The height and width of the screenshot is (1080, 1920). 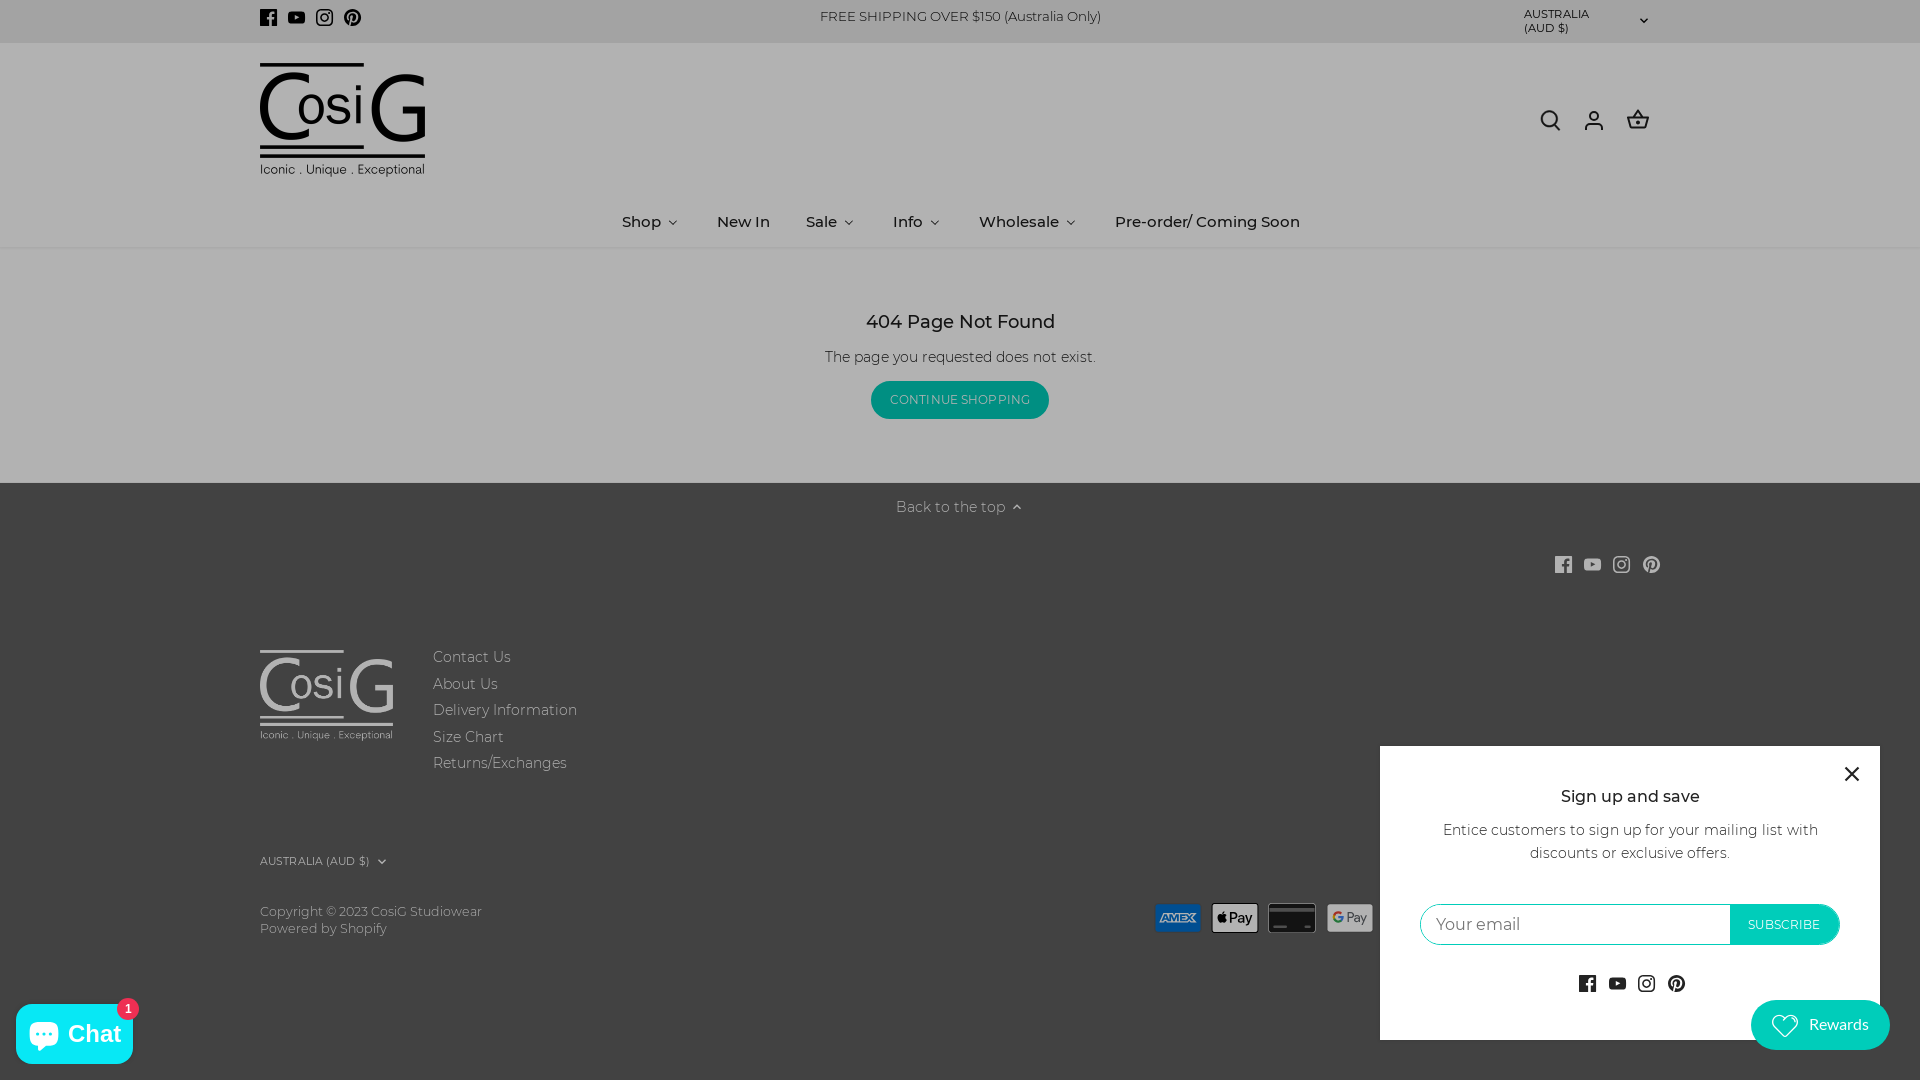 I want to click on AUSTRALIA (AUD $), so click(x=325, y=862).